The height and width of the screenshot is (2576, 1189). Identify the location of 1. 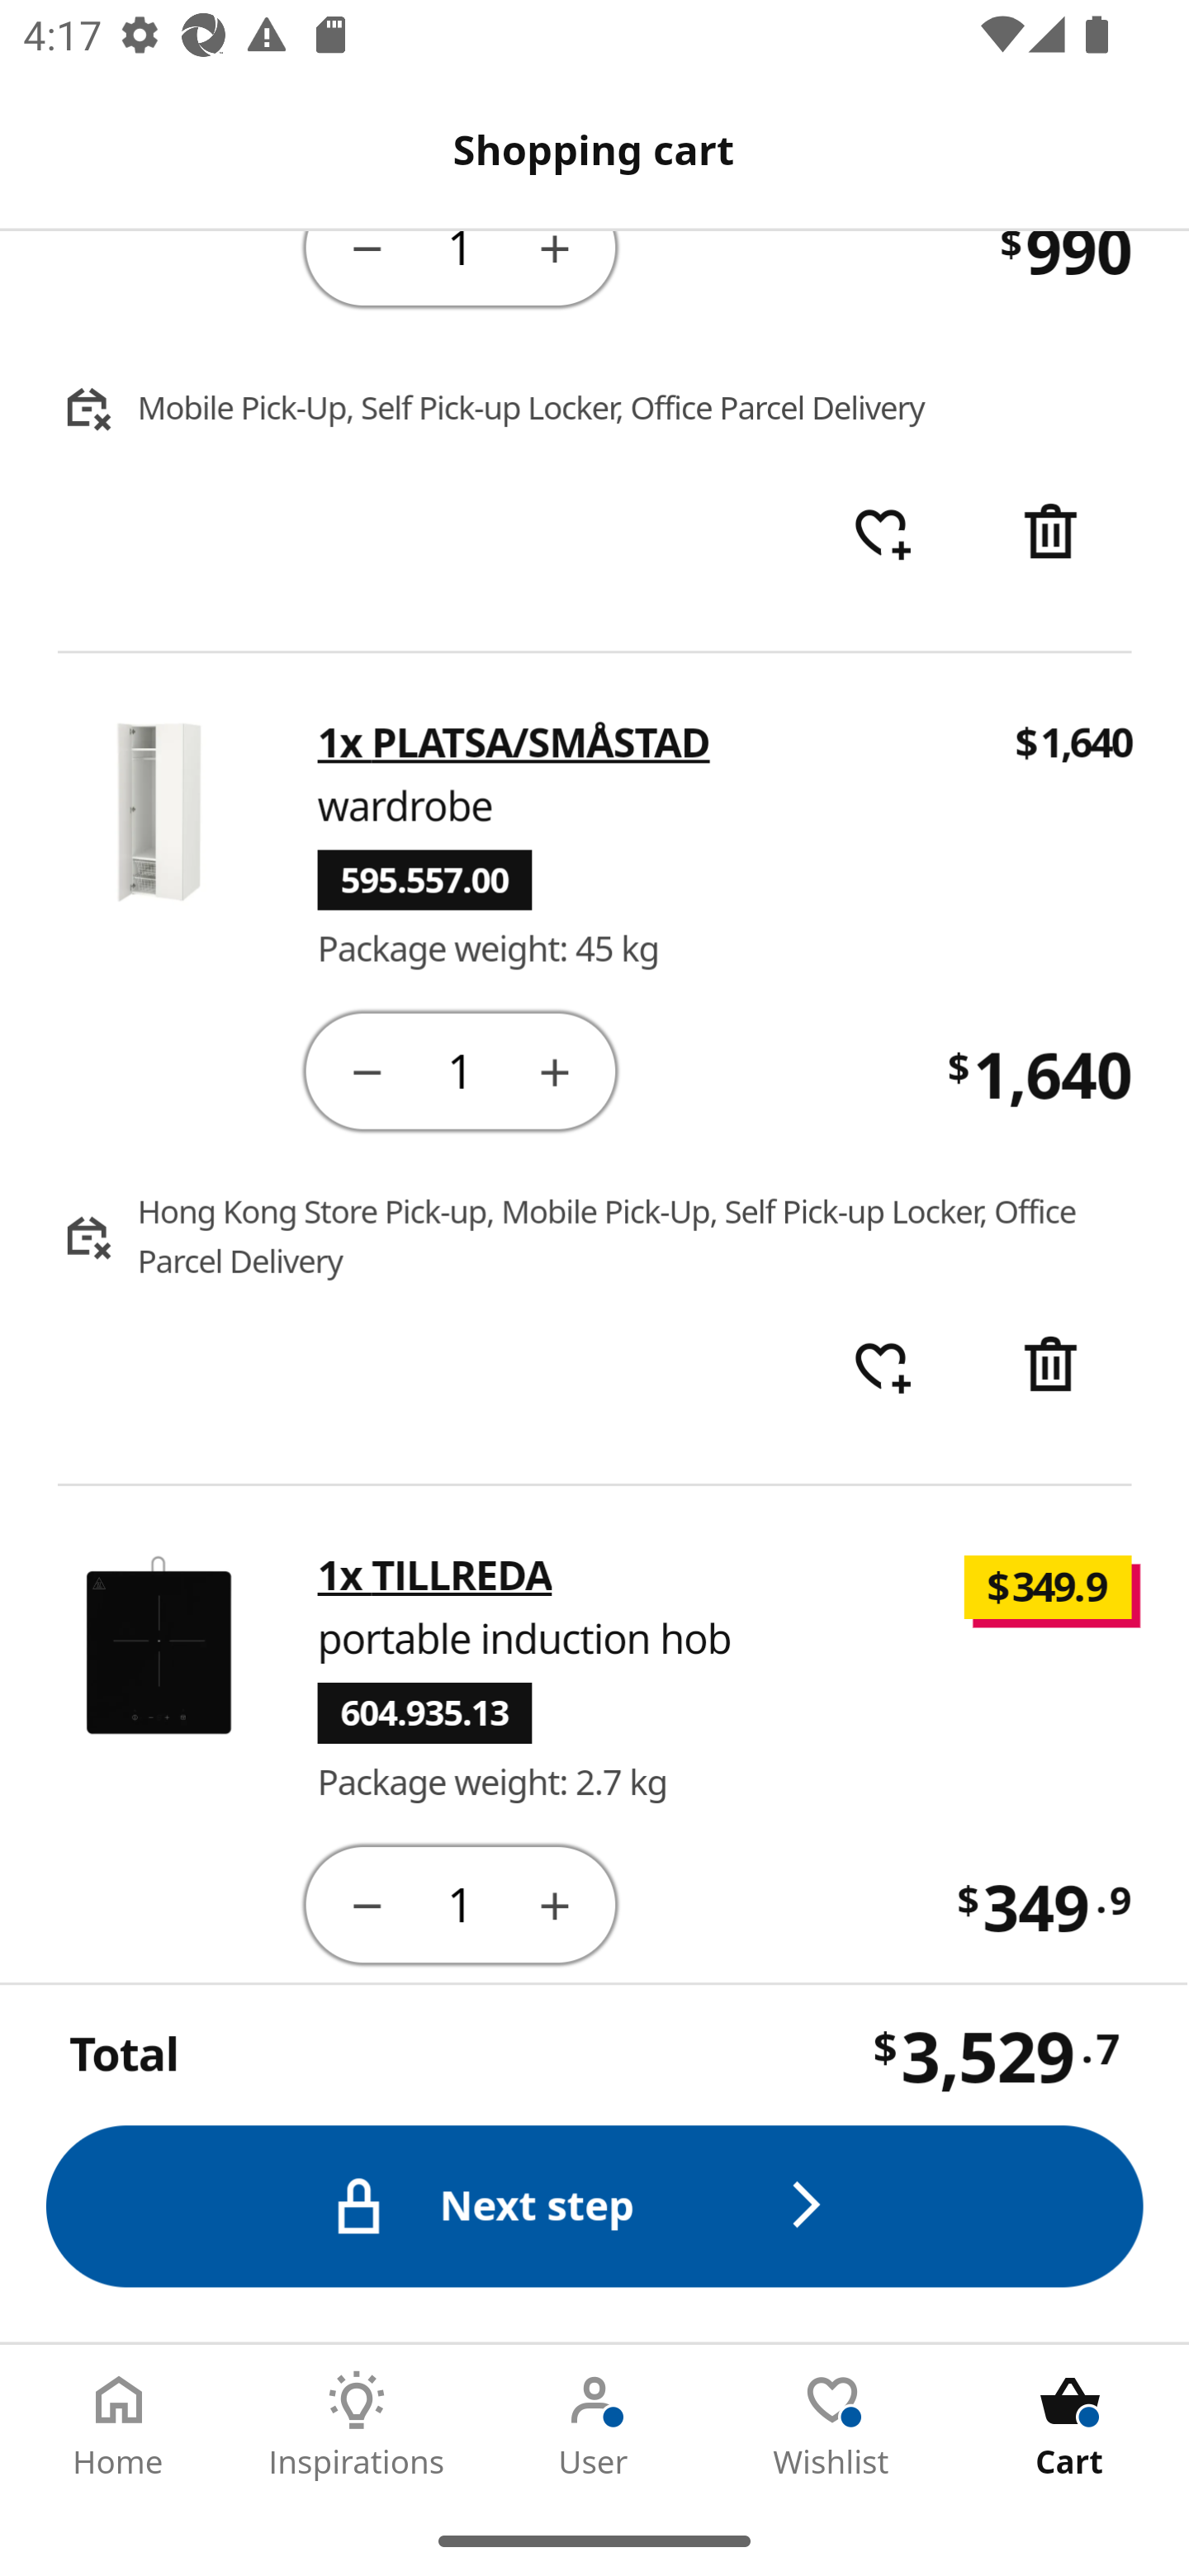
(462, 269).